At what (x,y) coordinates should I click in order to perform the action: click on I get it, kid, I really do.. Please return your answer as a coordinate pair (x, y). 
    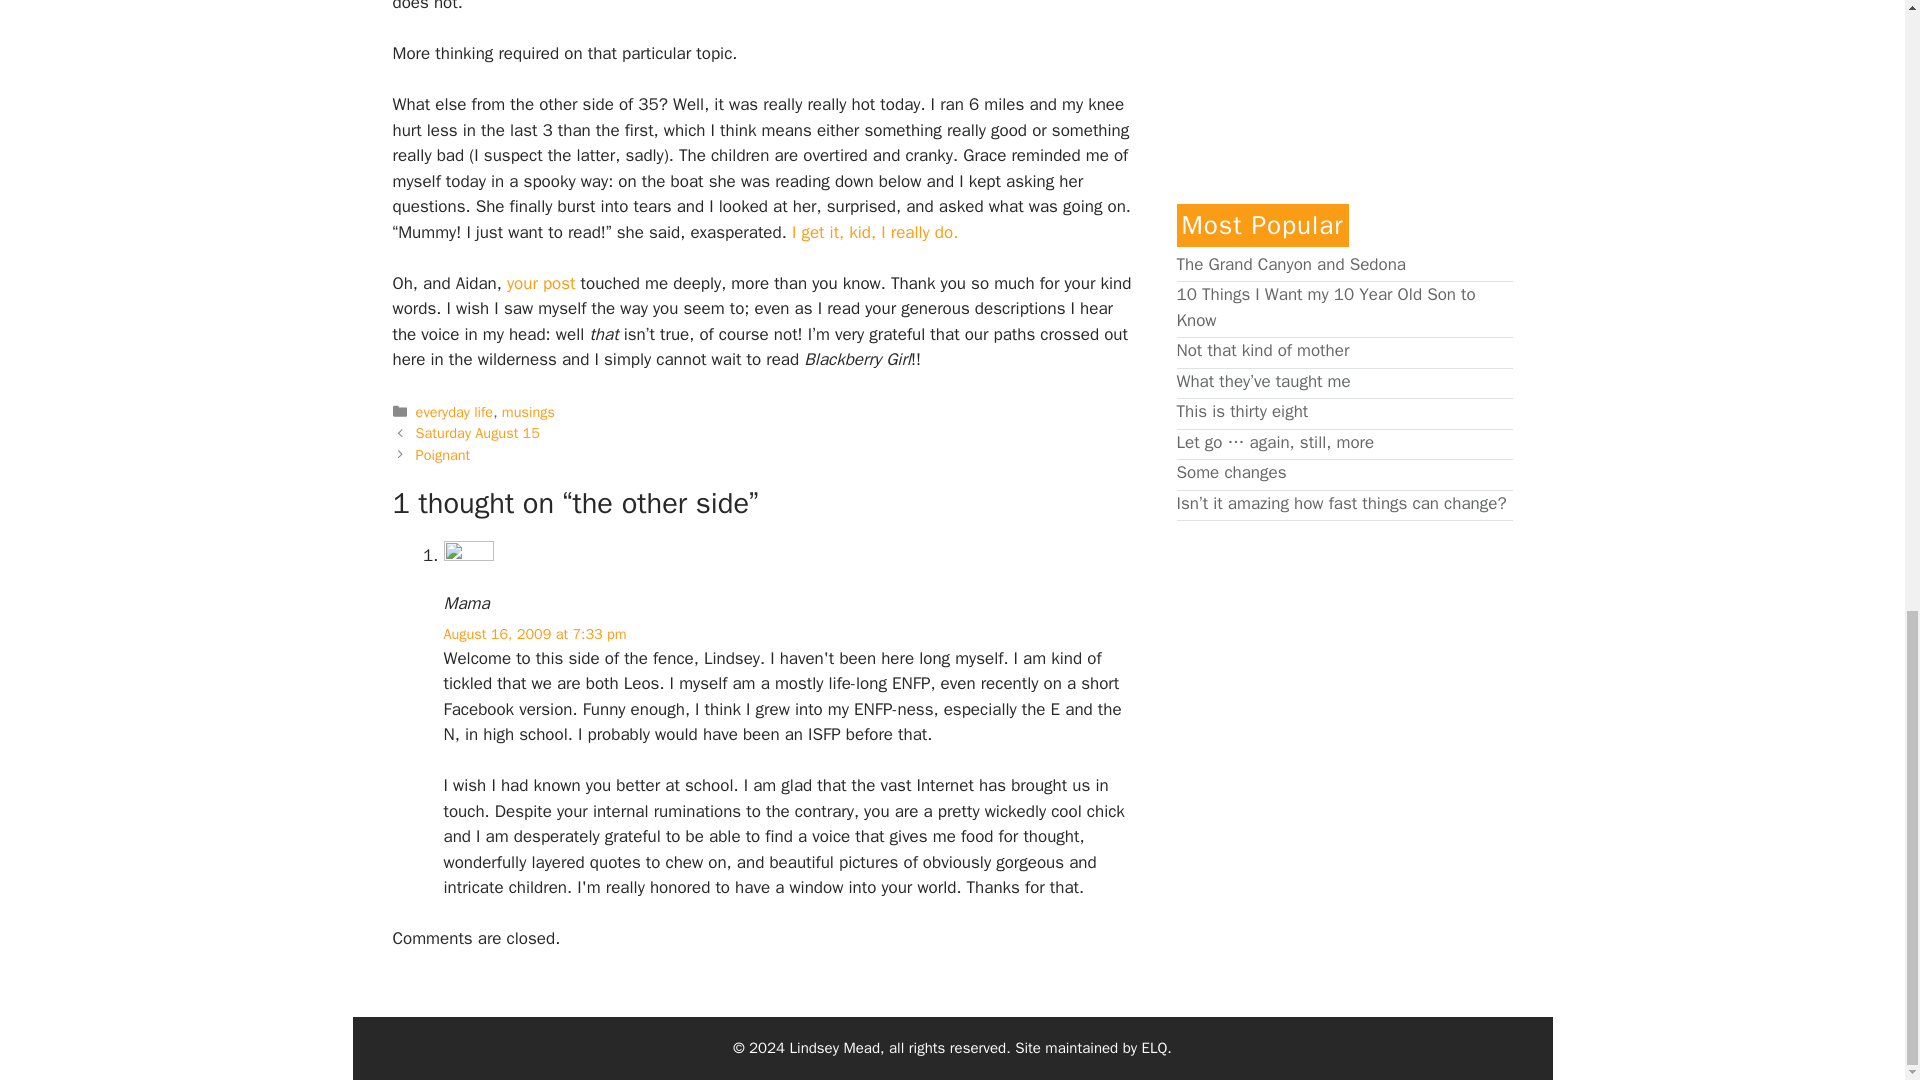
    Looking at the image, I should click on (874, 232).